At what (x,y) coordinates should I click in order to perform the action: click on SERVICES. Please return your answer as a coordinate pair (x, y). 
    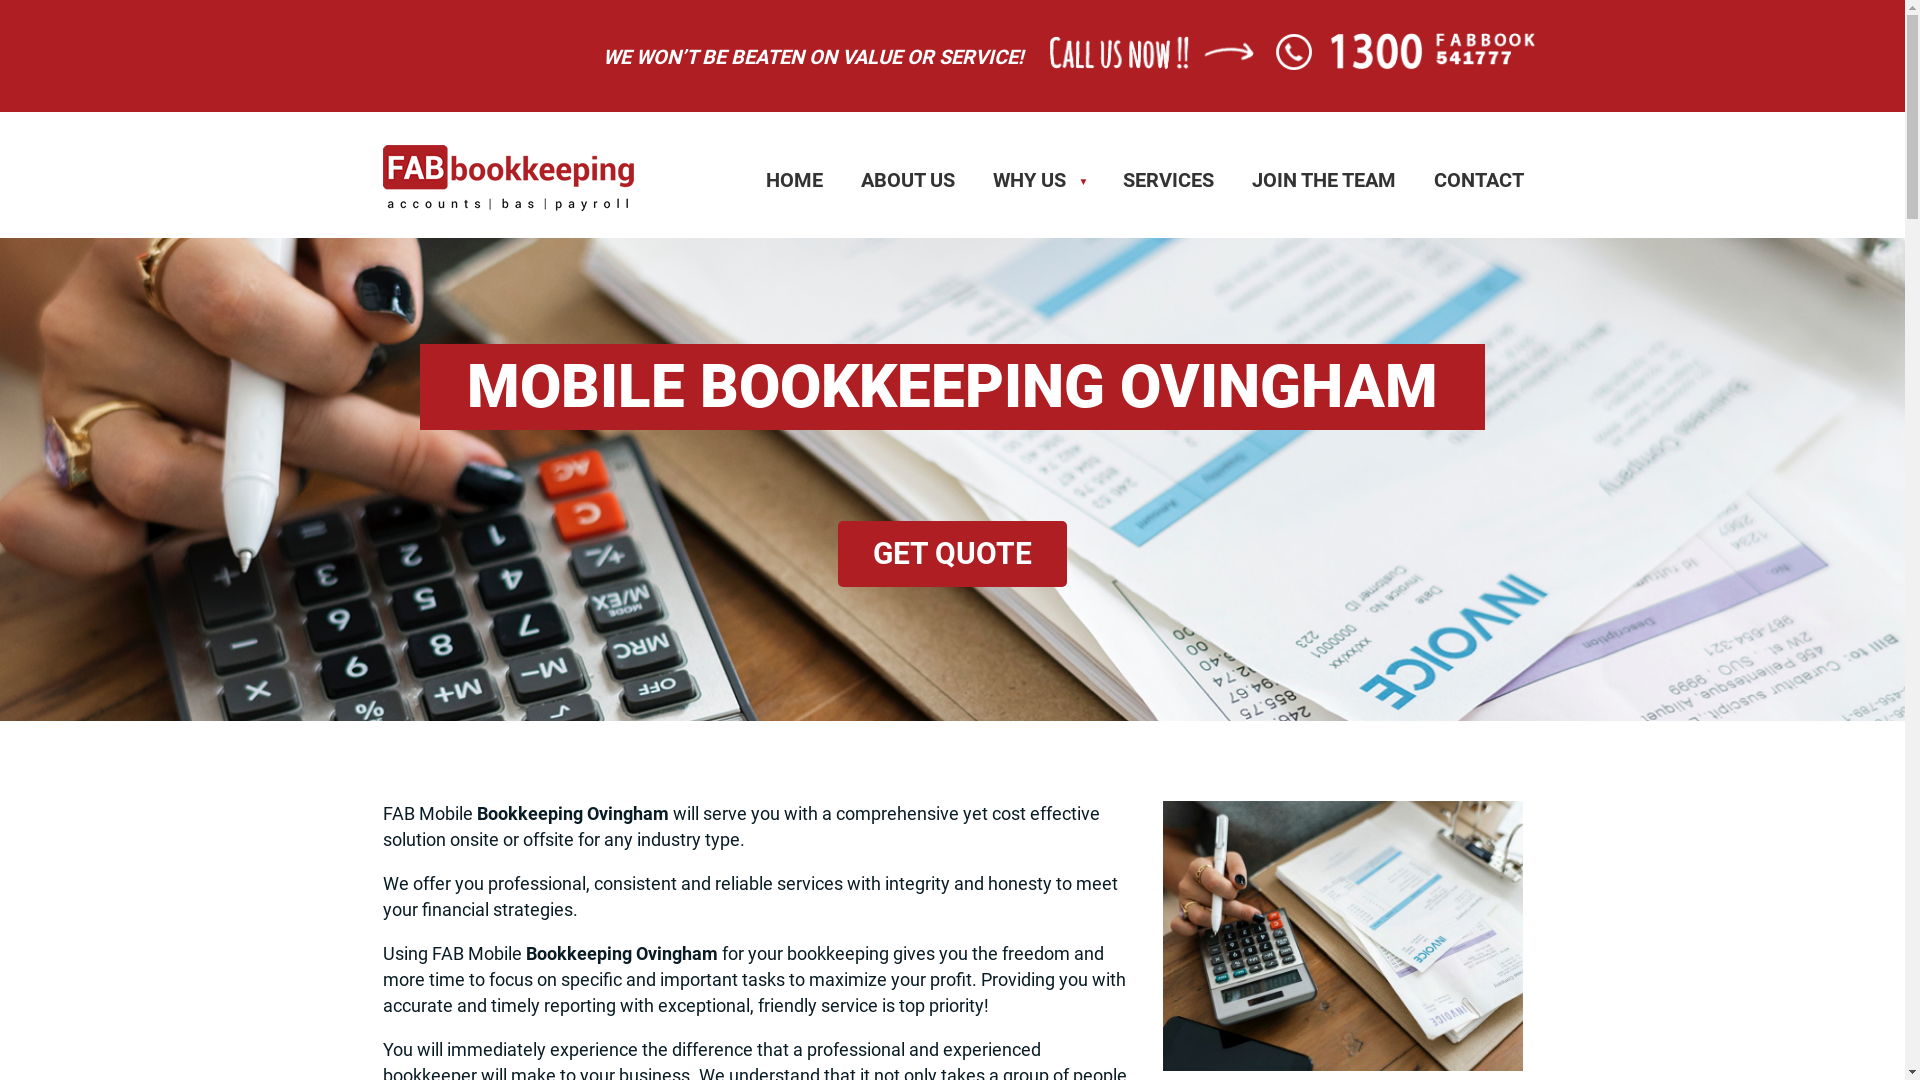
    Looking at the image, I should click on (1168, 180).